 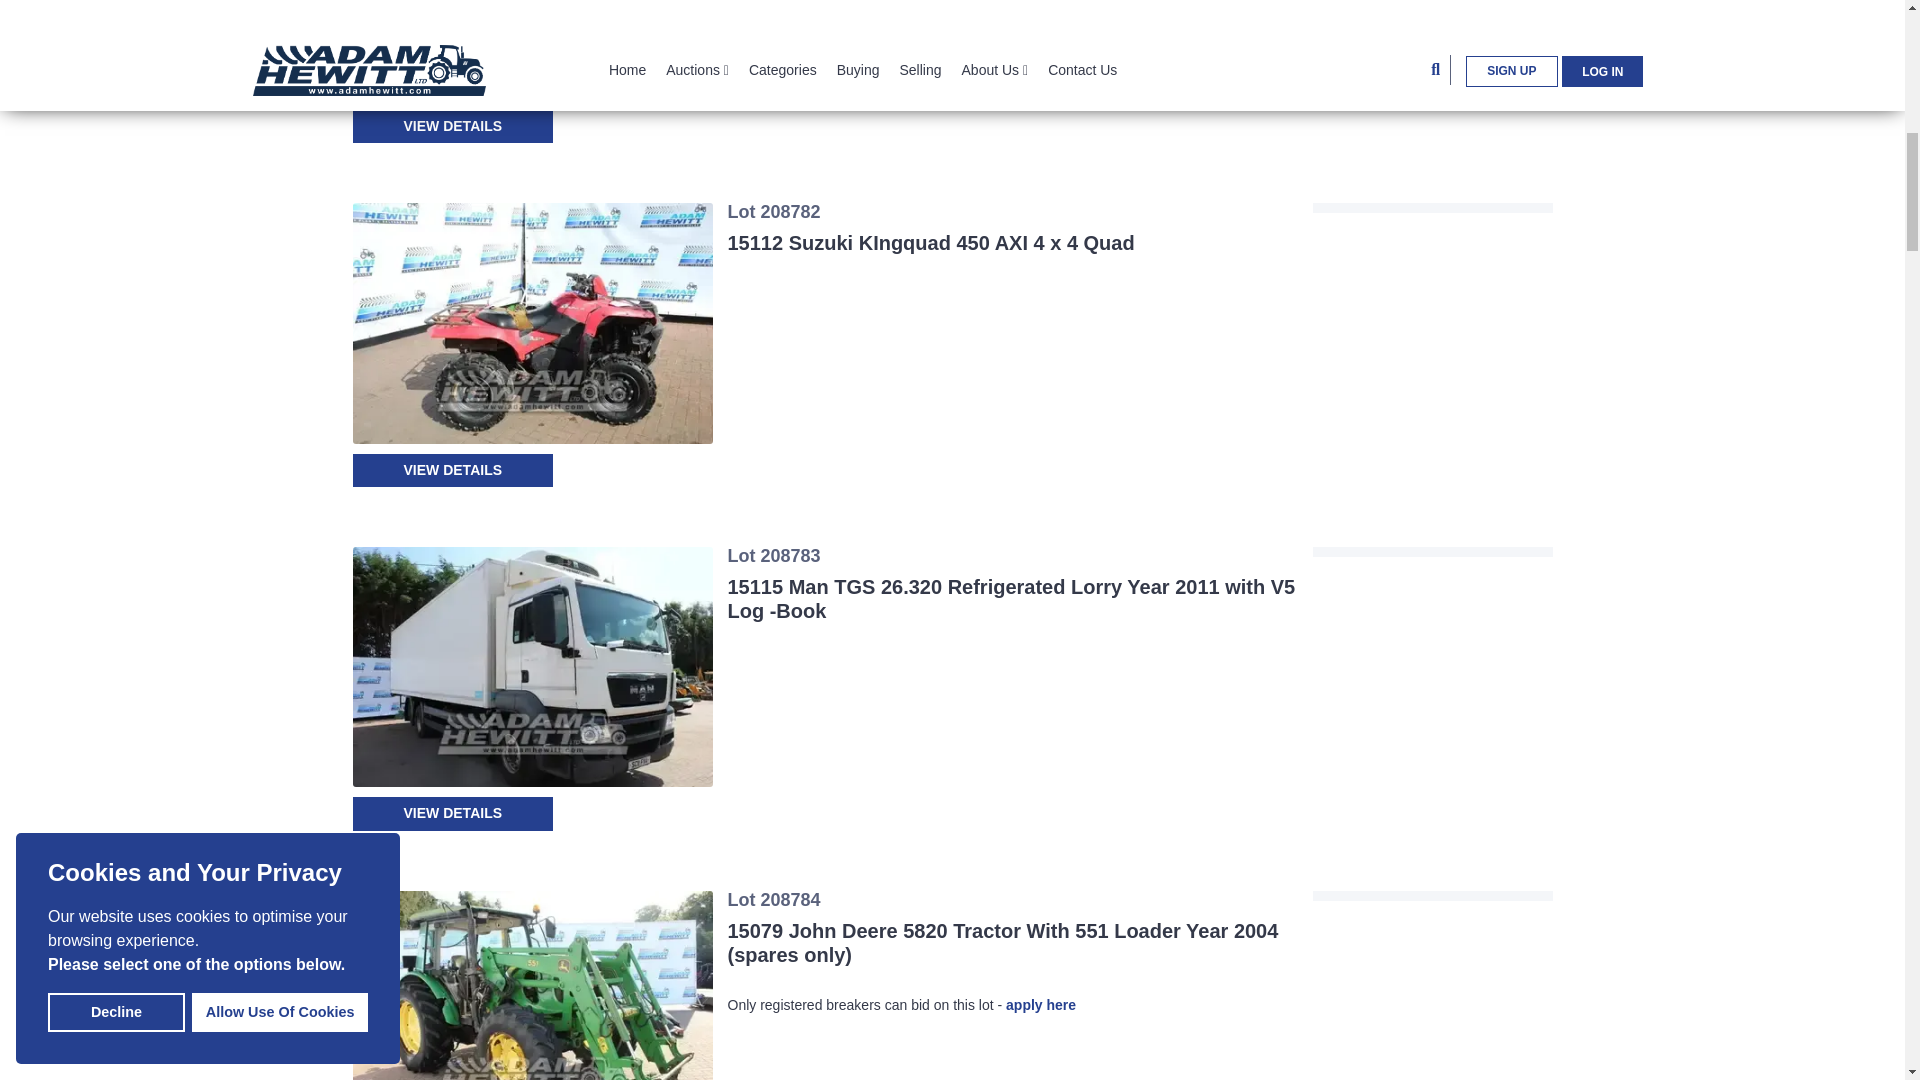 I want to click on Login, so click(x=1432, y=73).